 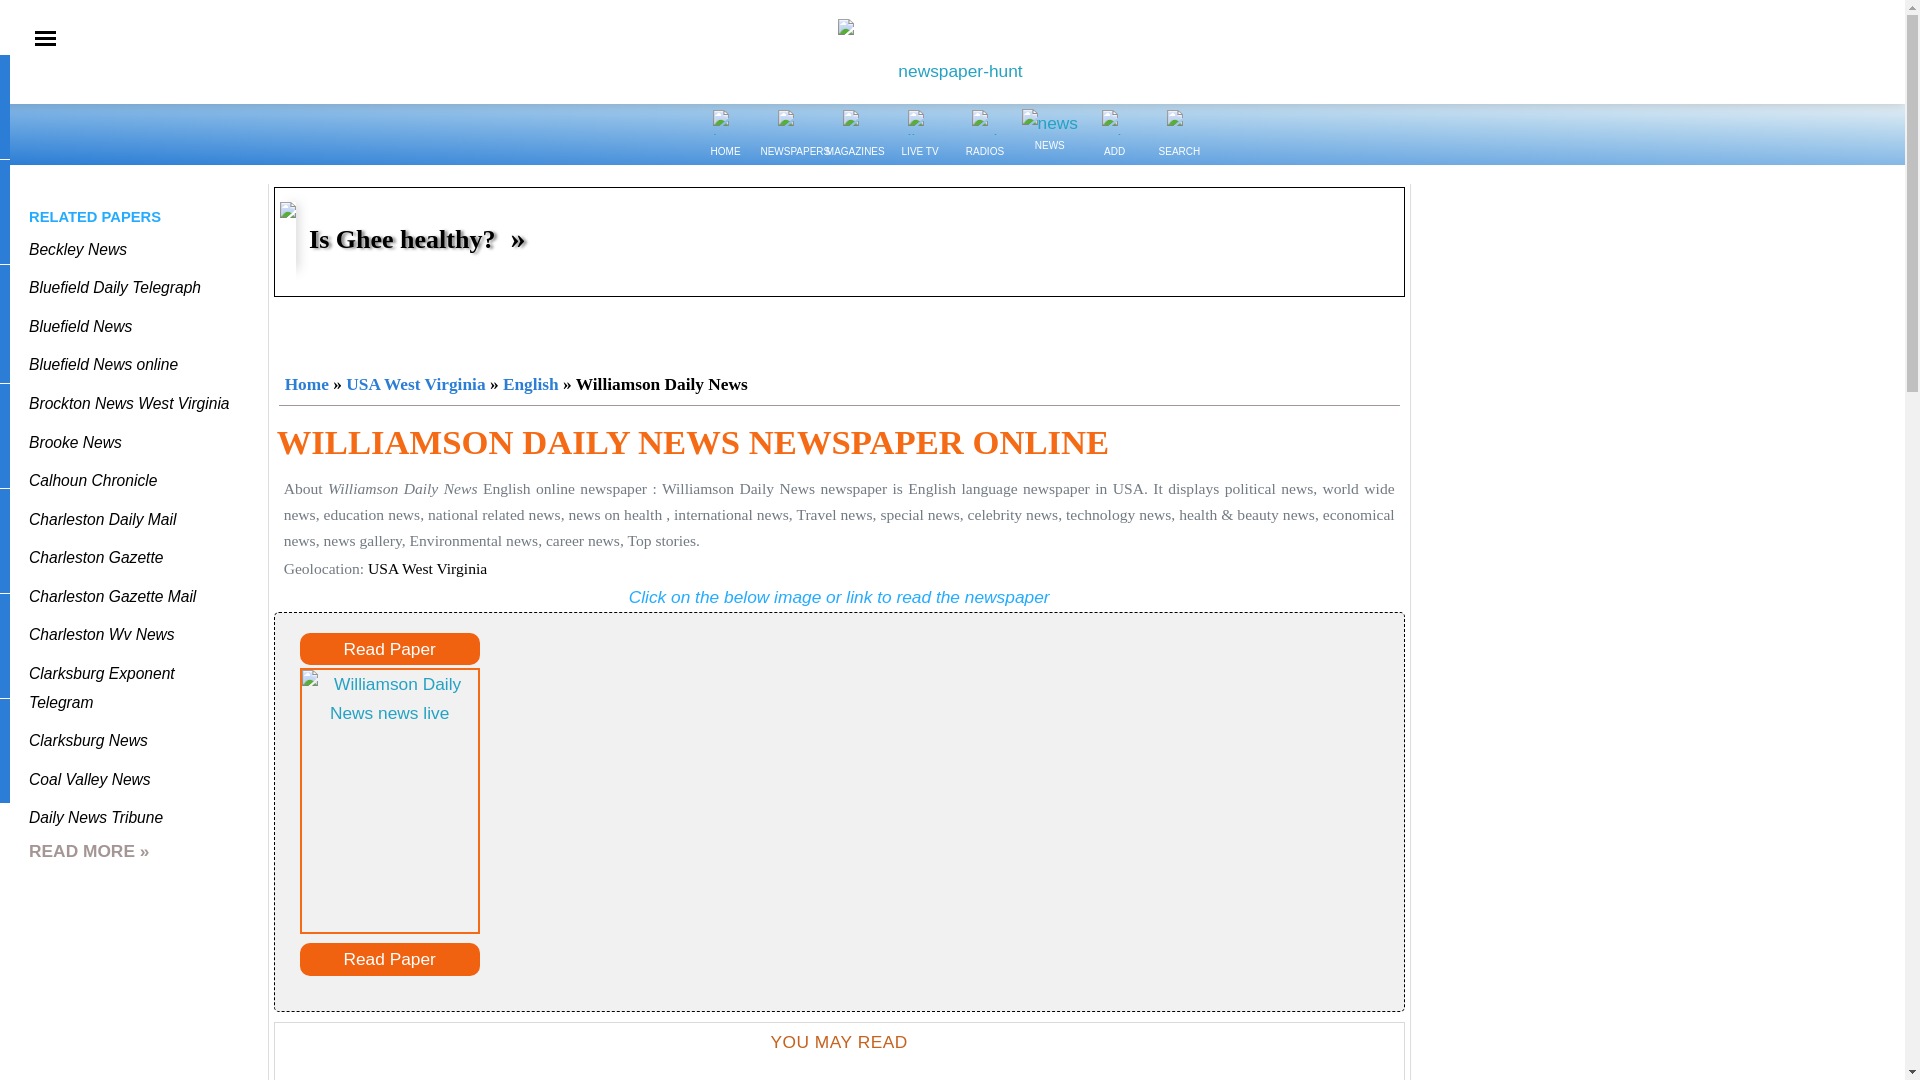 What do you see at coordinates (854, 122) in the screenshot?
I see `MAGAZINE` at bounding box center [854, 122].